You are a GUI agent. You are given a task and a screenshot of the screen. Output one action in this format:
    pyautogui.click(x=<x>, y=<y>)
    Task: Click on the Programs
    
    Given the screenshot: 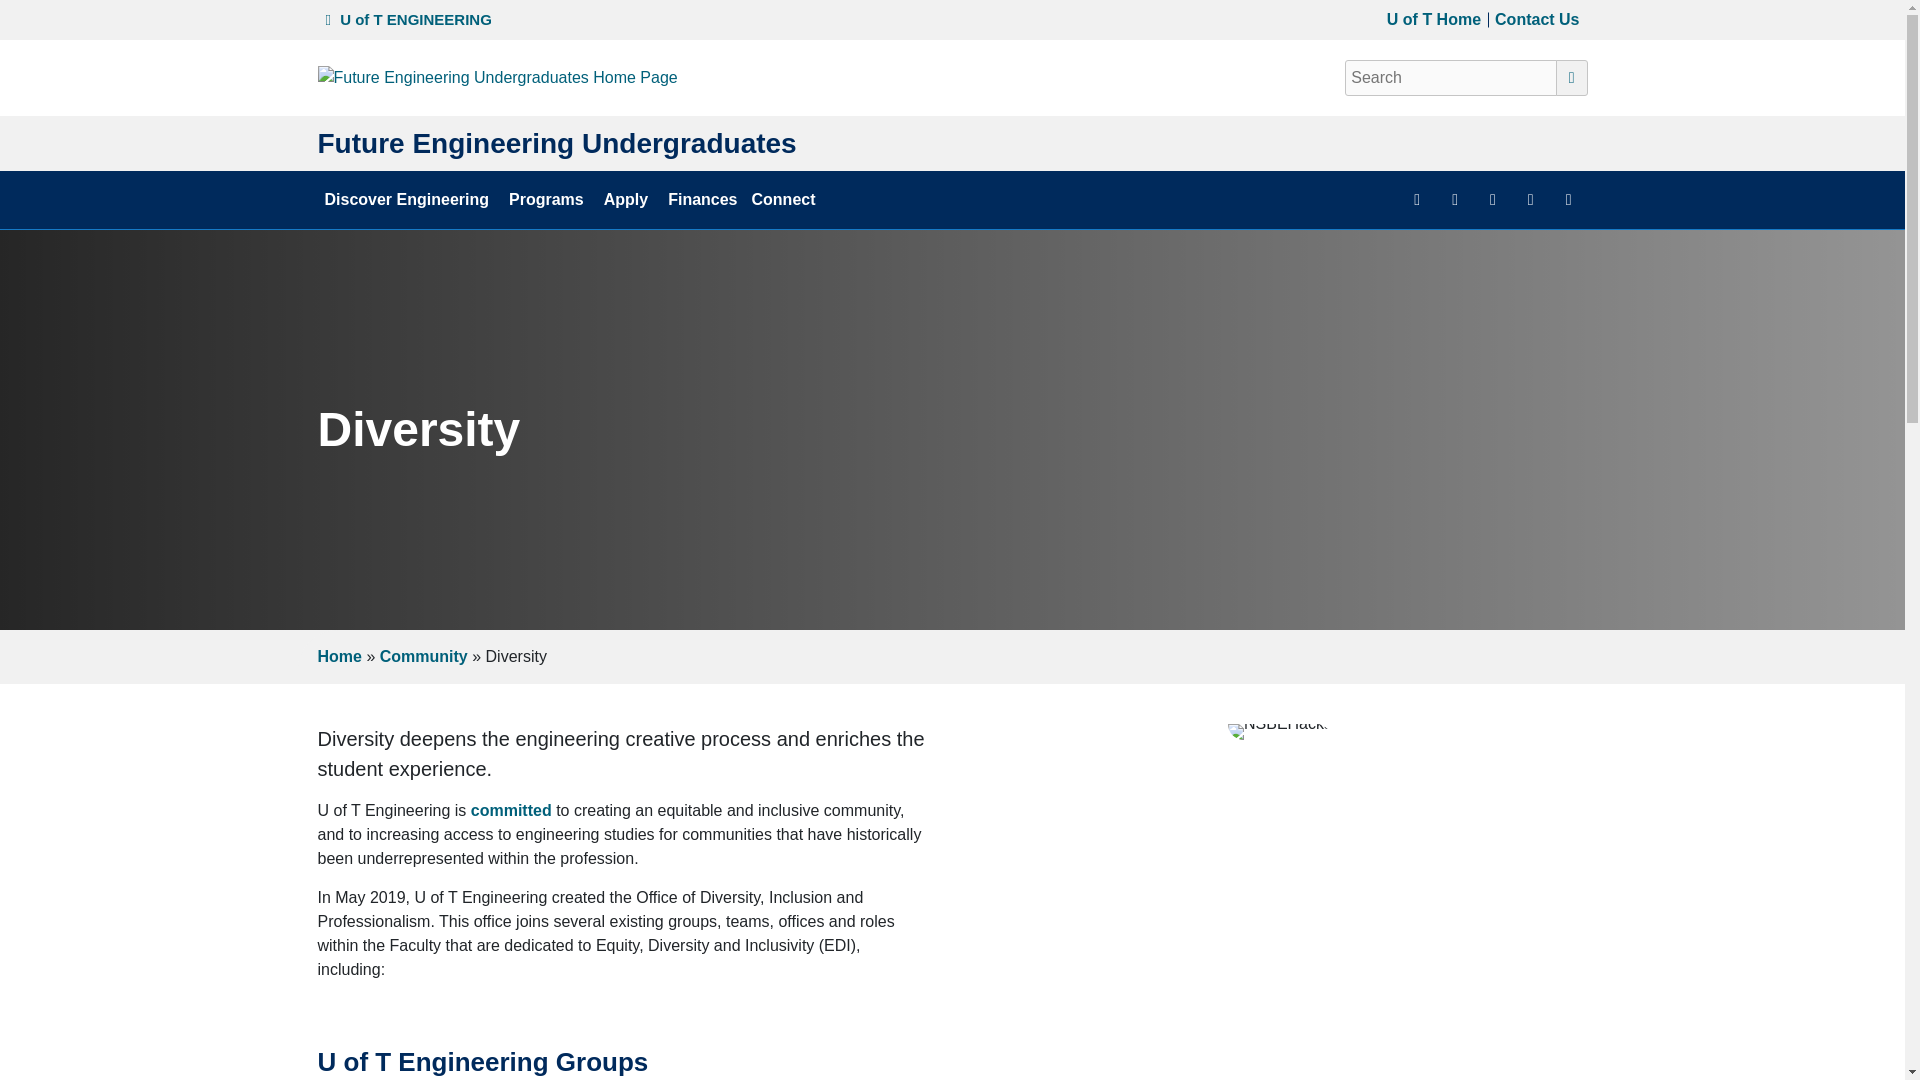 What is the action you would take?
    pyautogui.click(x=549, y=199)
    